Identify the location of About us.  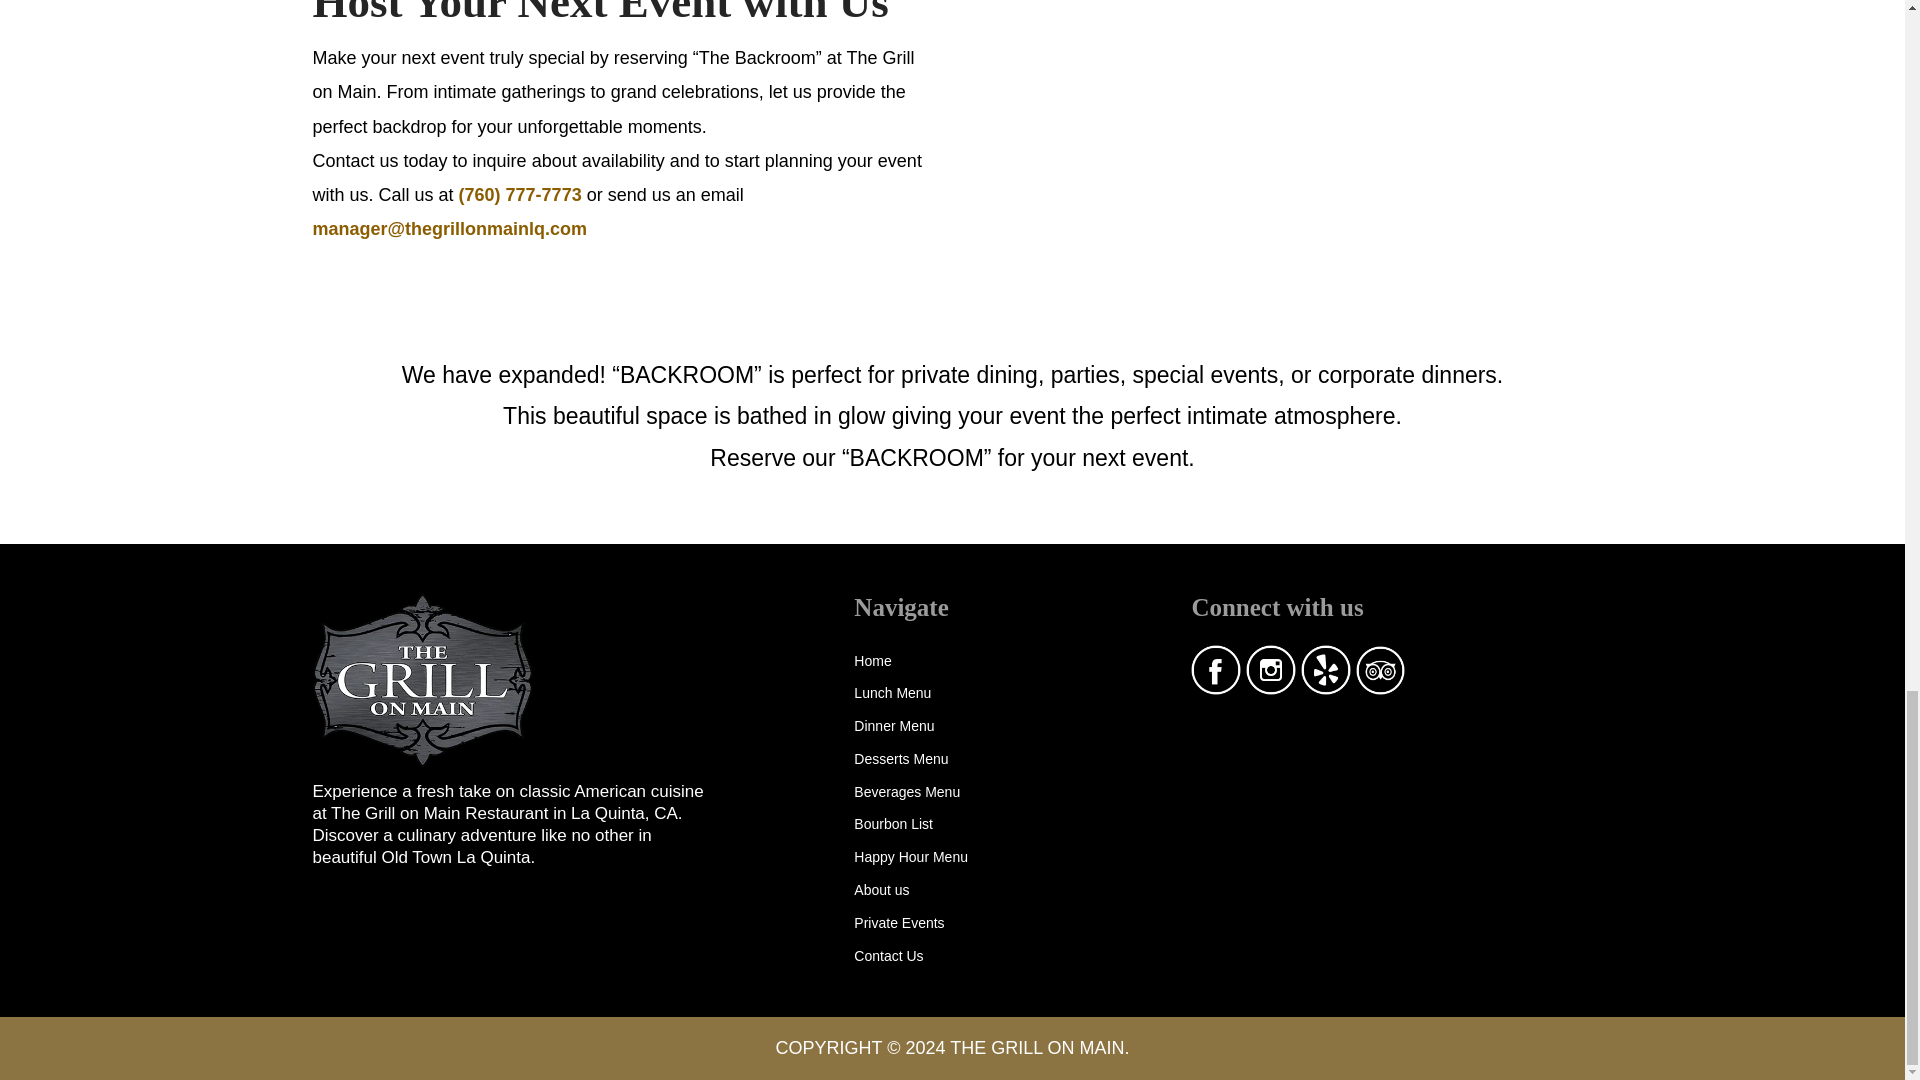
(881, 894).